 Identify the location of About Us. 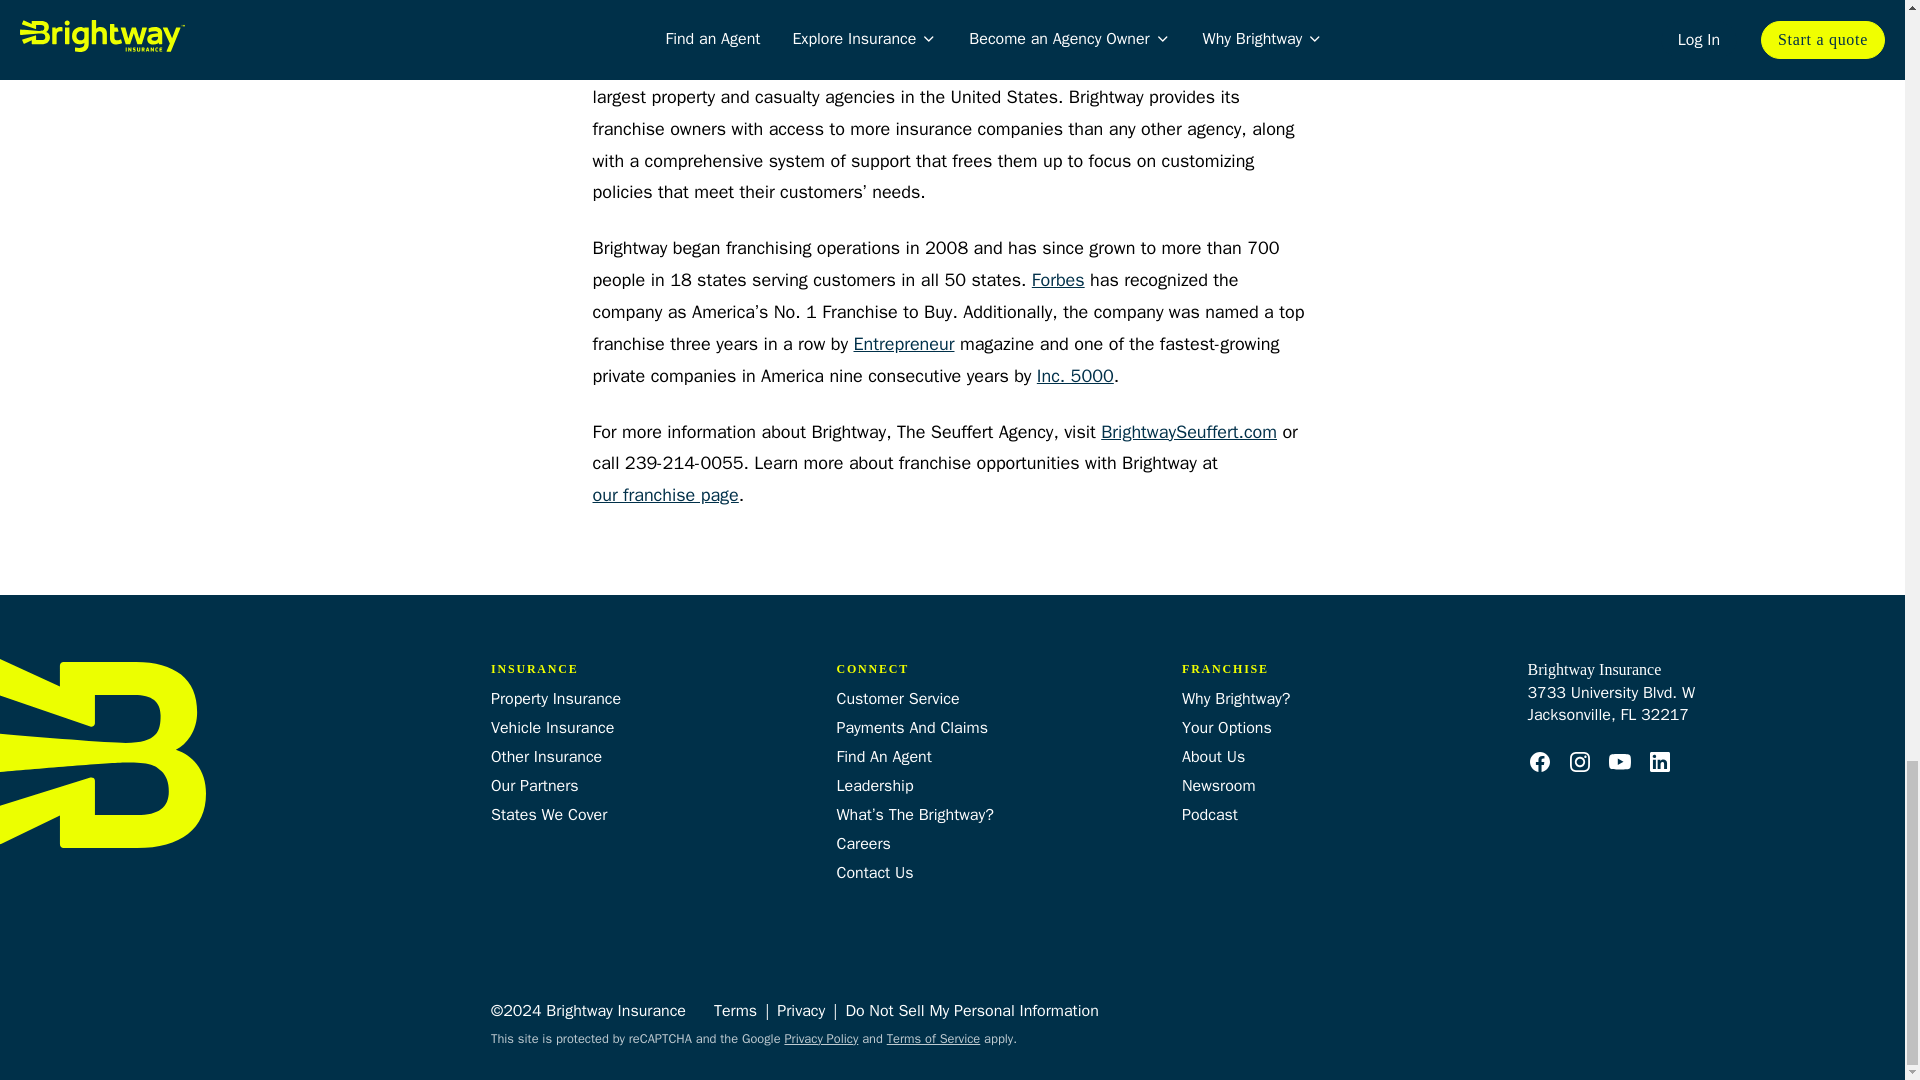
(1213, 756).